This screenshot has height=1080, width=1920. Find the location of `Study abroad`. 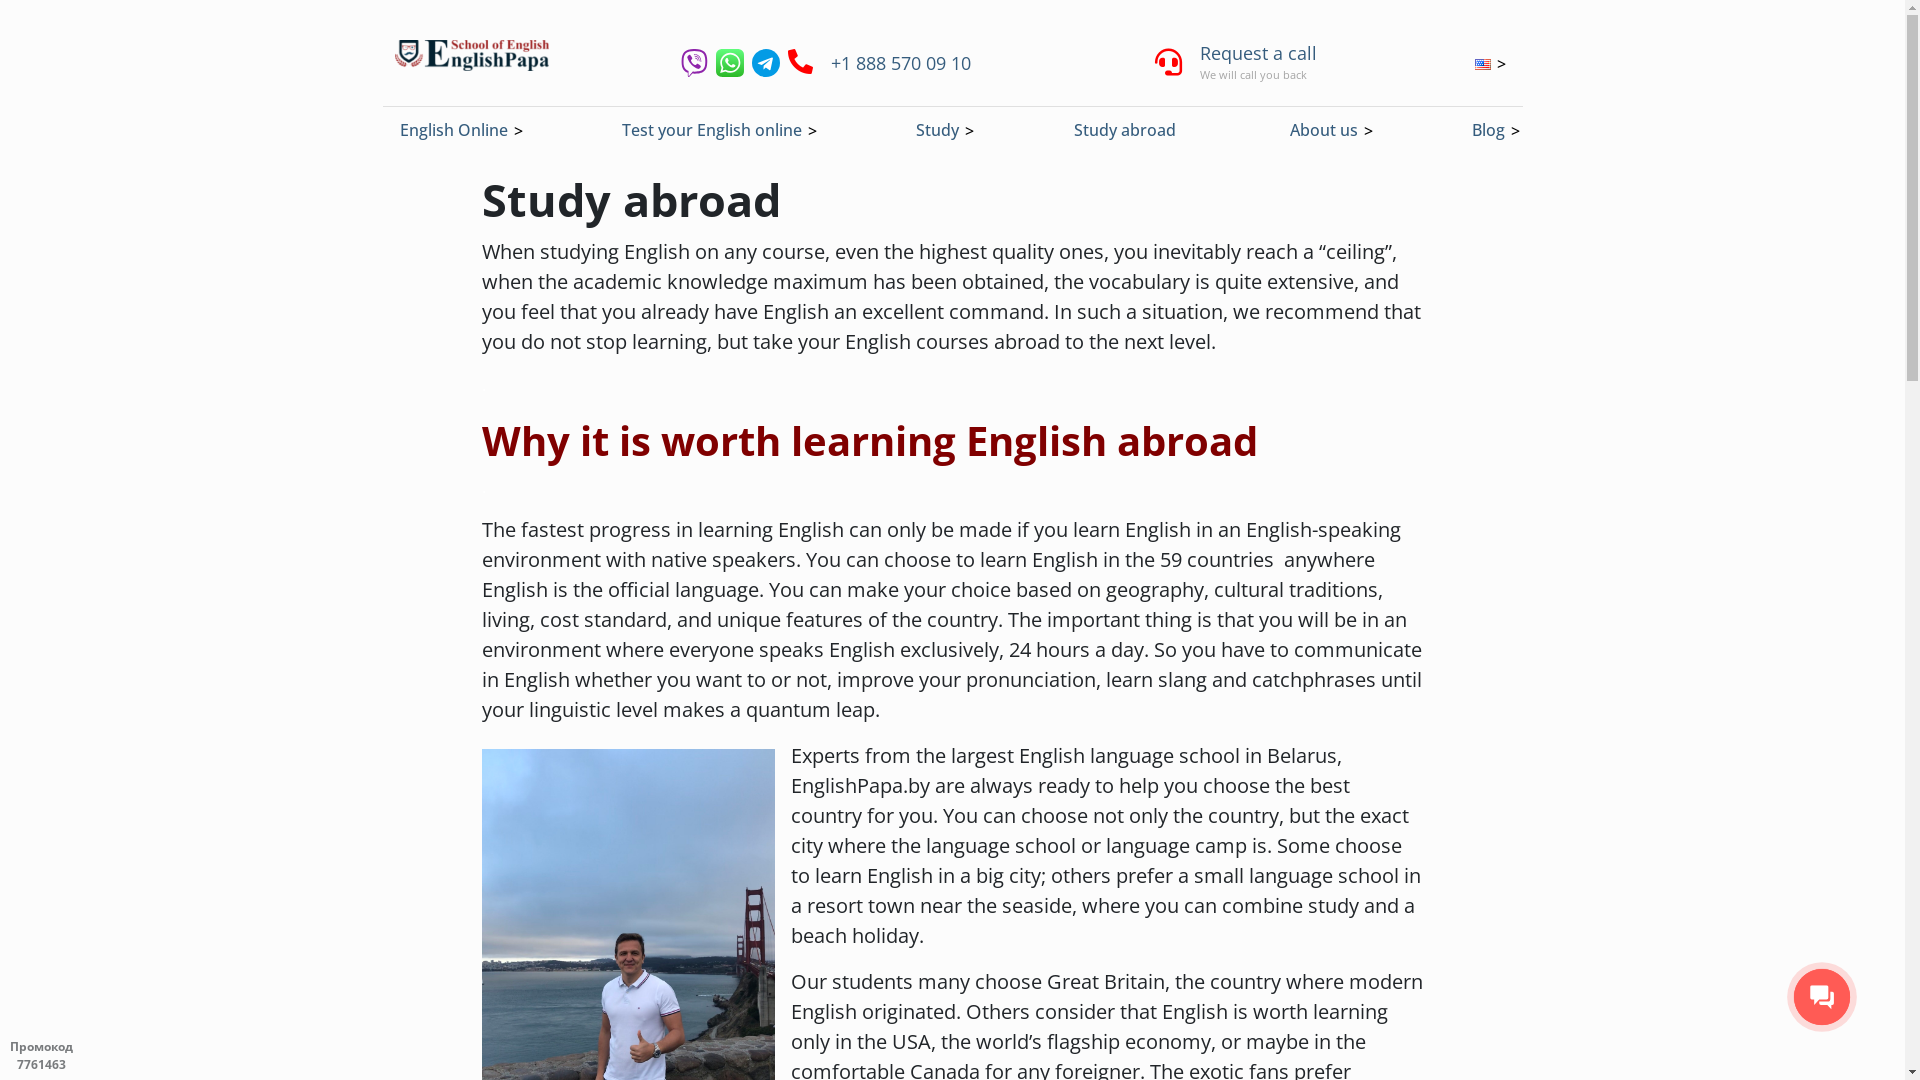

Study abroad is located at coordinates (1125, 130).